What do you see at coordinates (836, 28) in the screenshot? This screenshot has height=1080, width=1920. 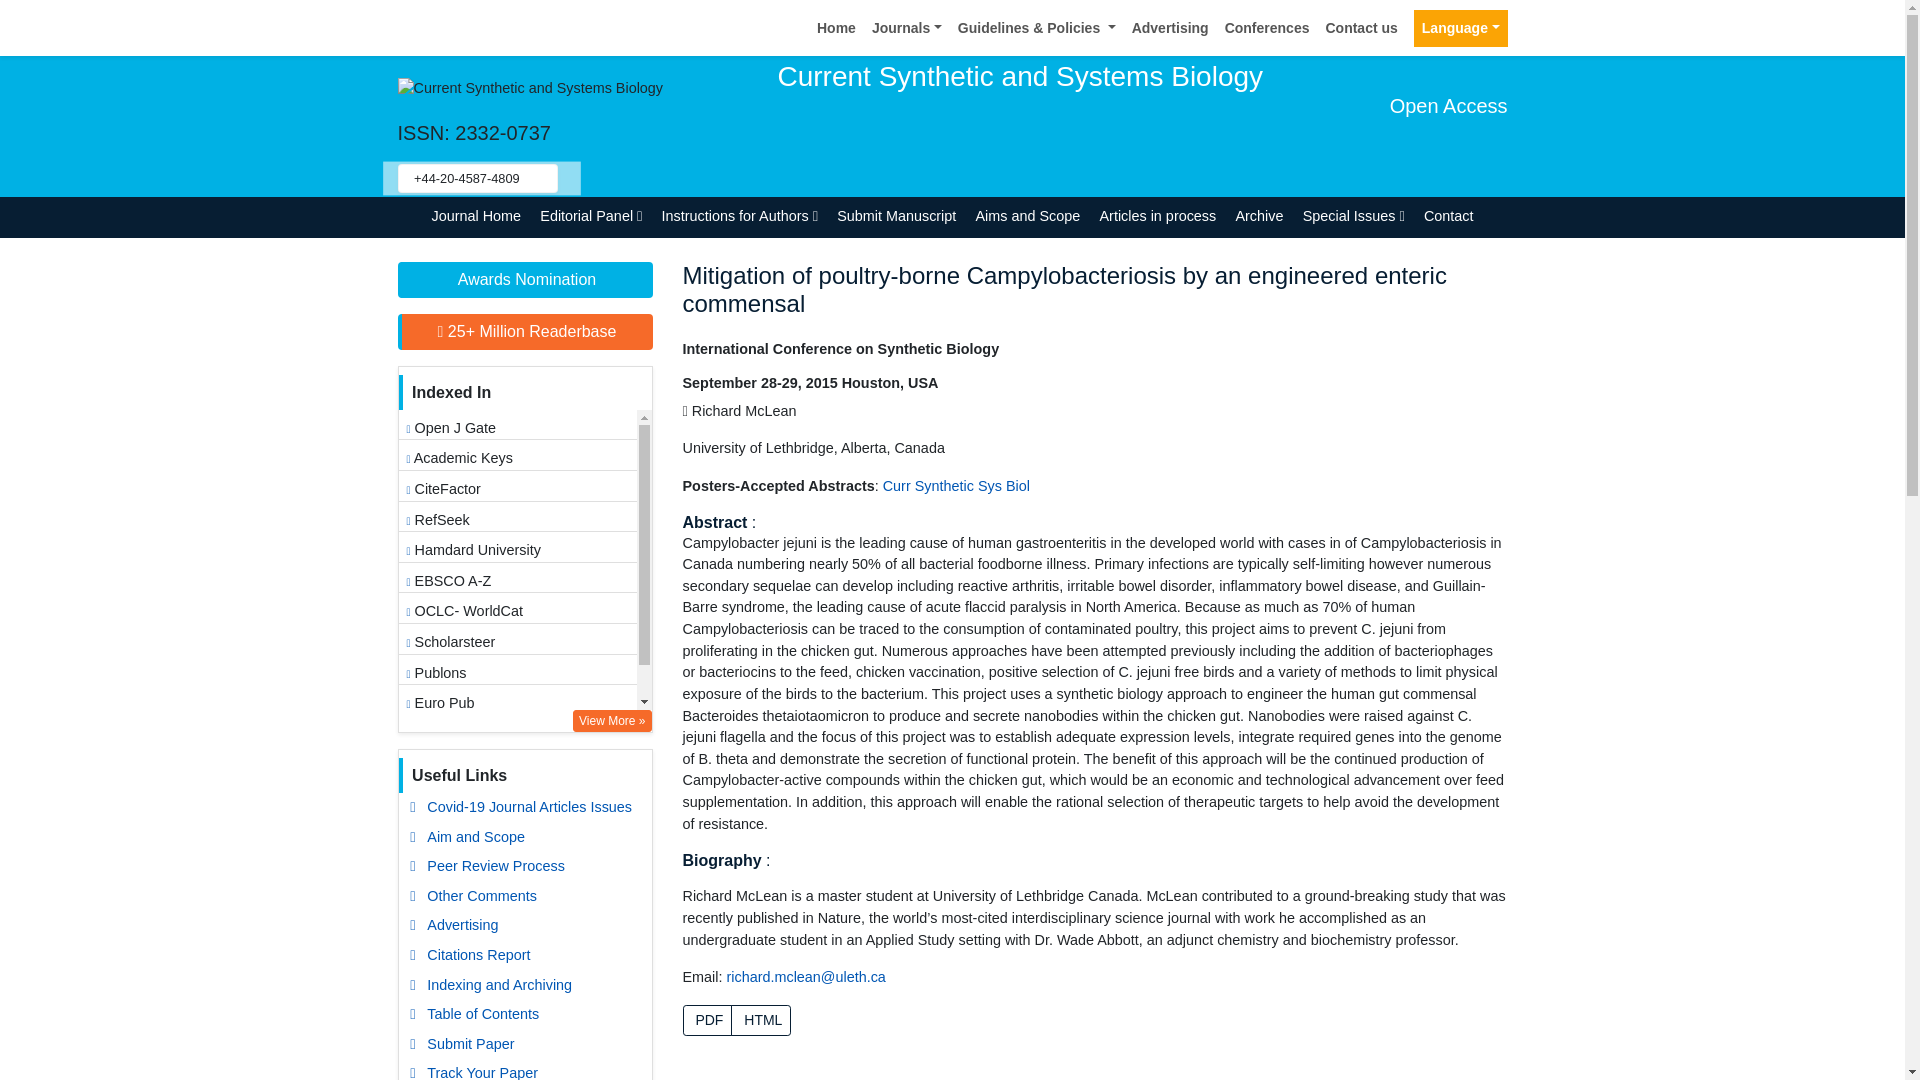 I see `Home` at bounding box center [836, 28].